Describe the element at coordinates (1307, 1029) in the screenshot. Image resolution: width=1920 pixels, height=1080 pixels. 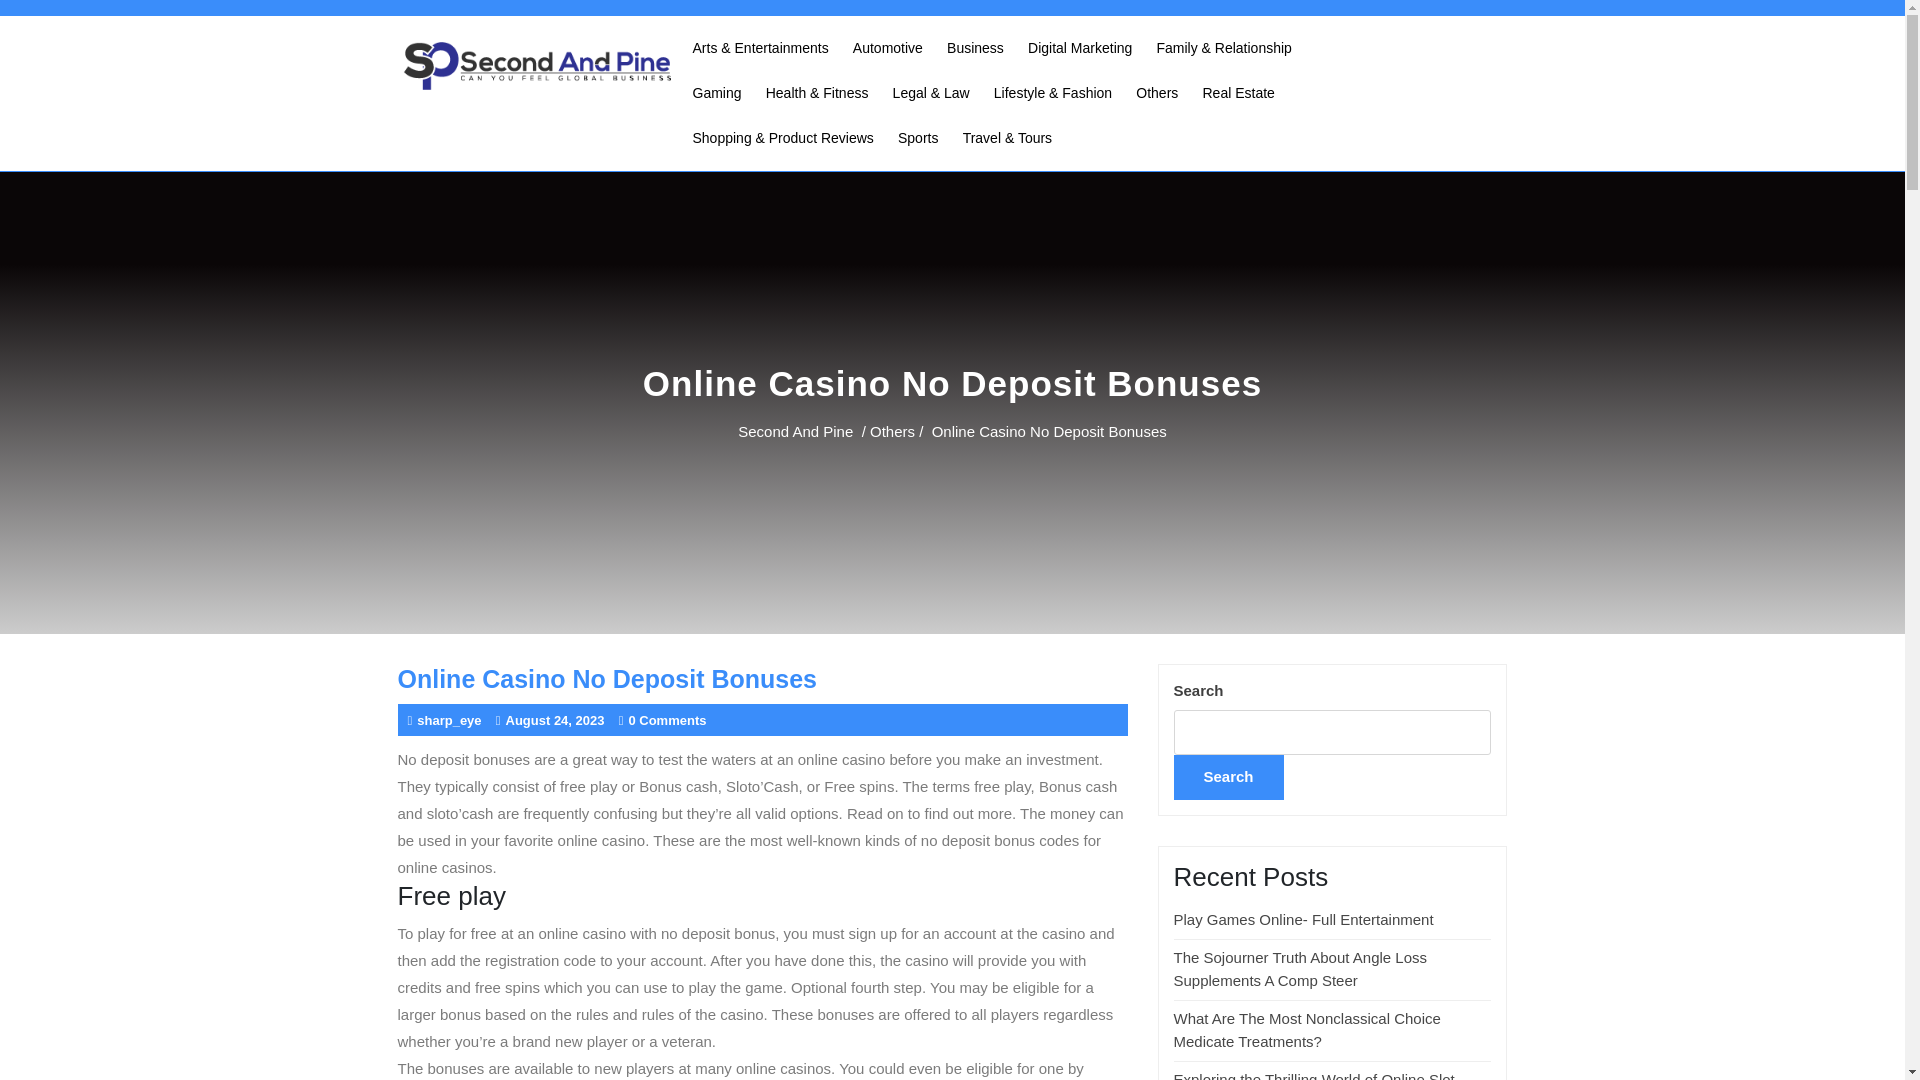
I see `What Are The Most Nonclassical Choice Medicate Treatments?` at that location.